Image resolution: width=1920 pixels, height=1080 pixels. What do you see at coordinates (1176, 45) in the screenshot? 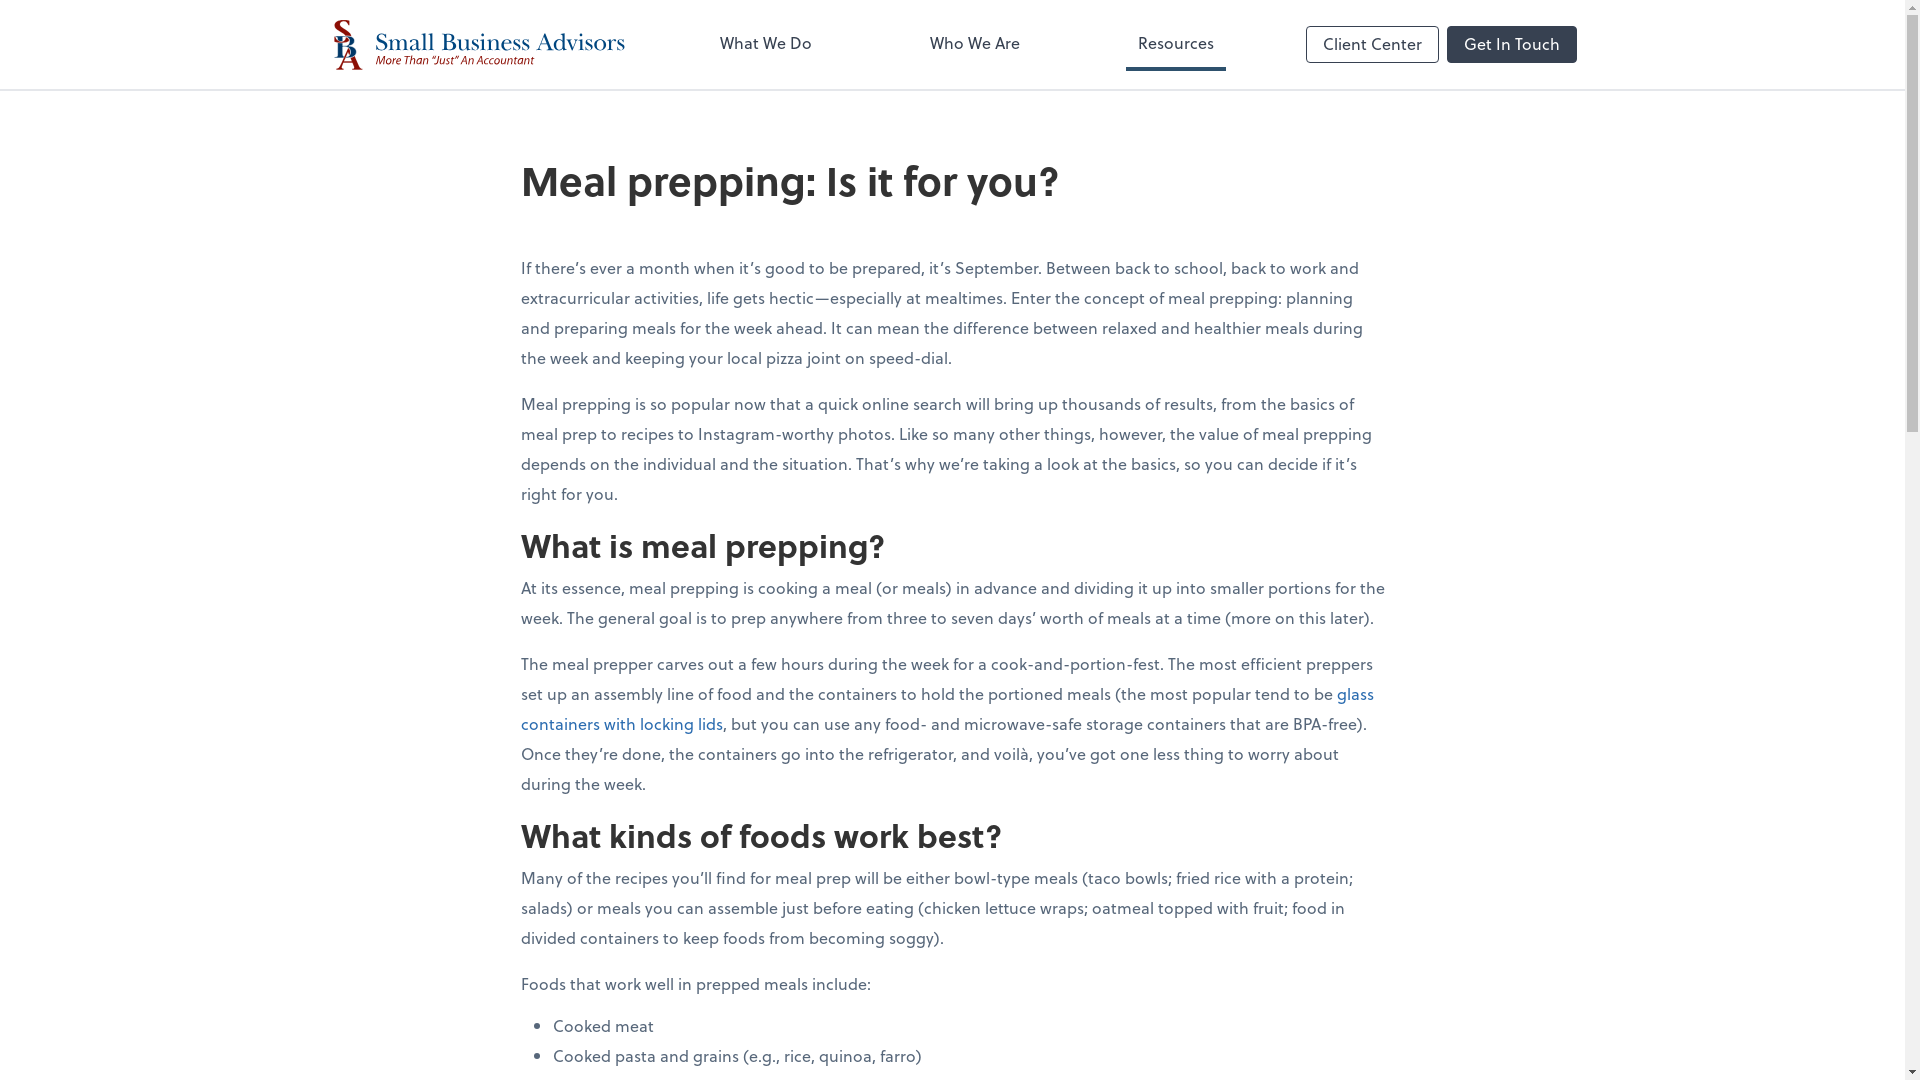
I see `Resources` at bounding box center [1176, 45].